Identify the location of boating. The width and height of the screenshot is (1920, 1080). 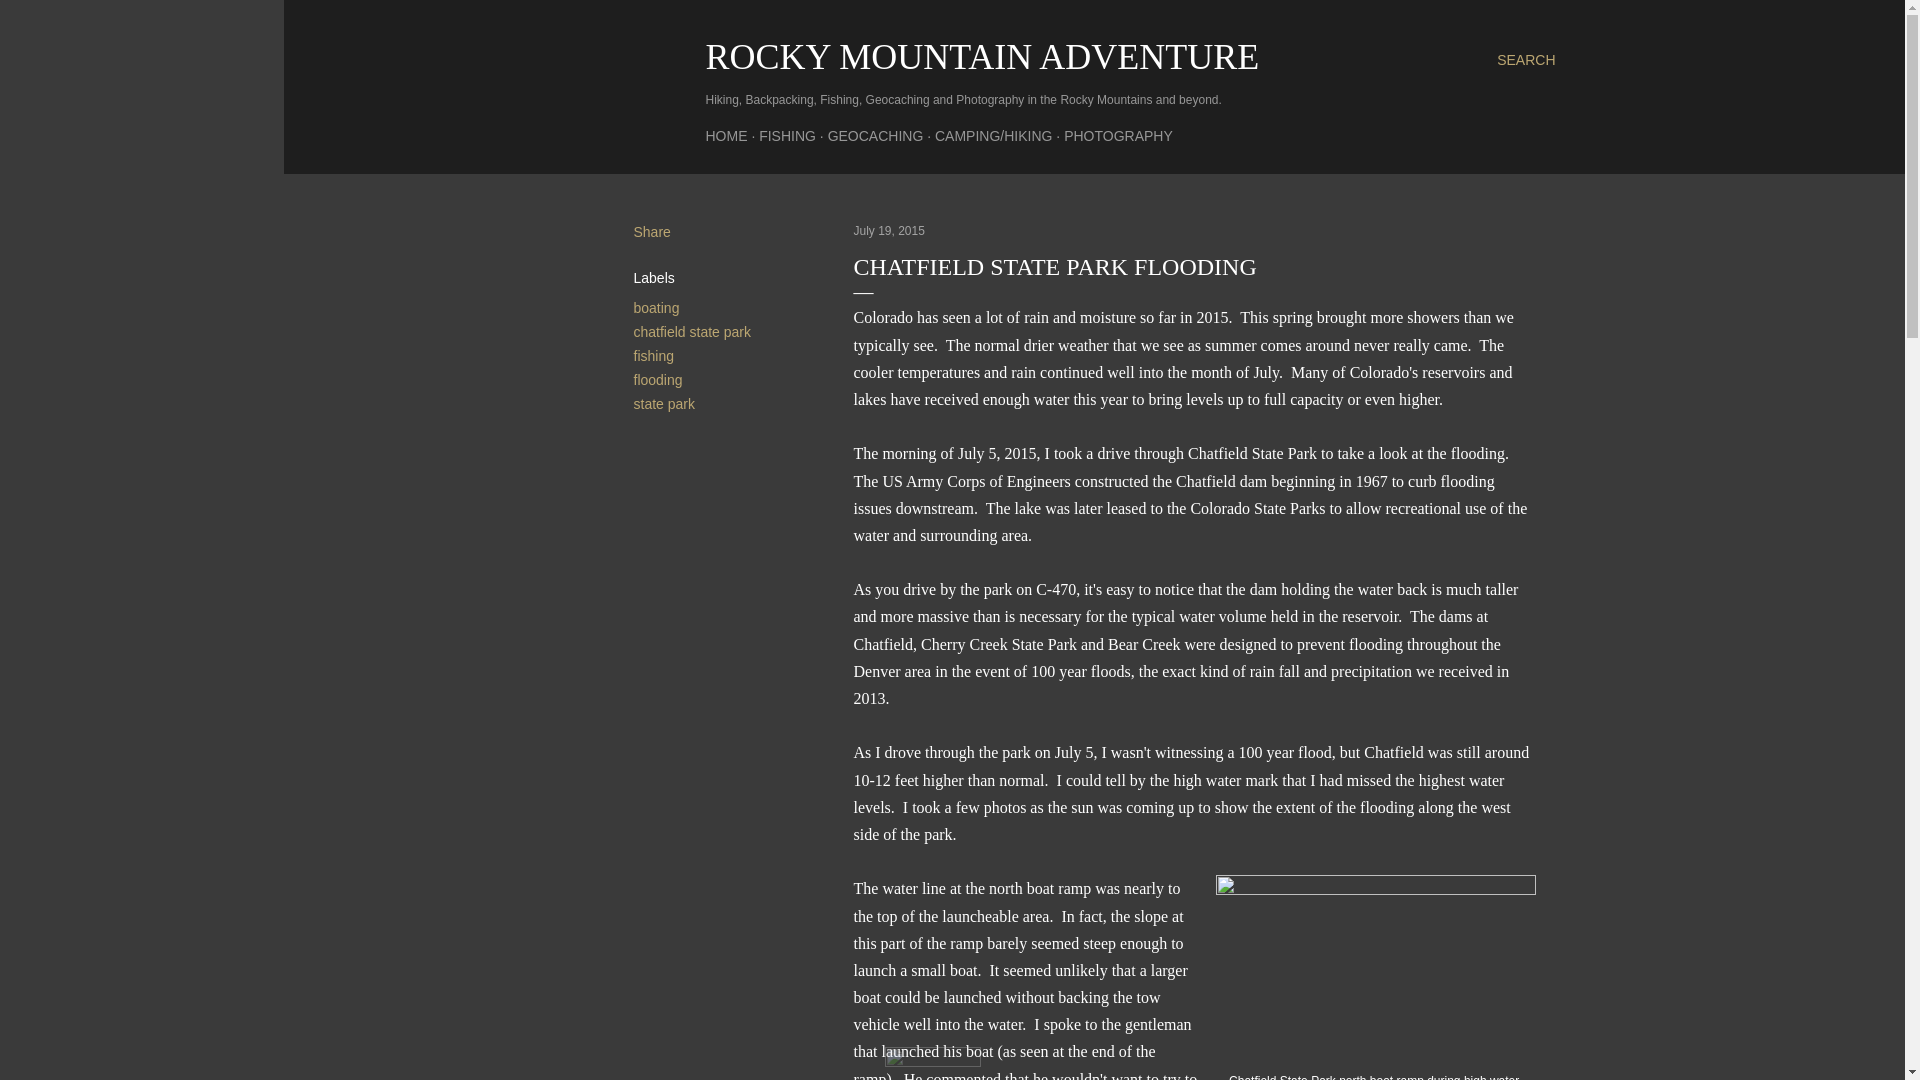
(656, 308).